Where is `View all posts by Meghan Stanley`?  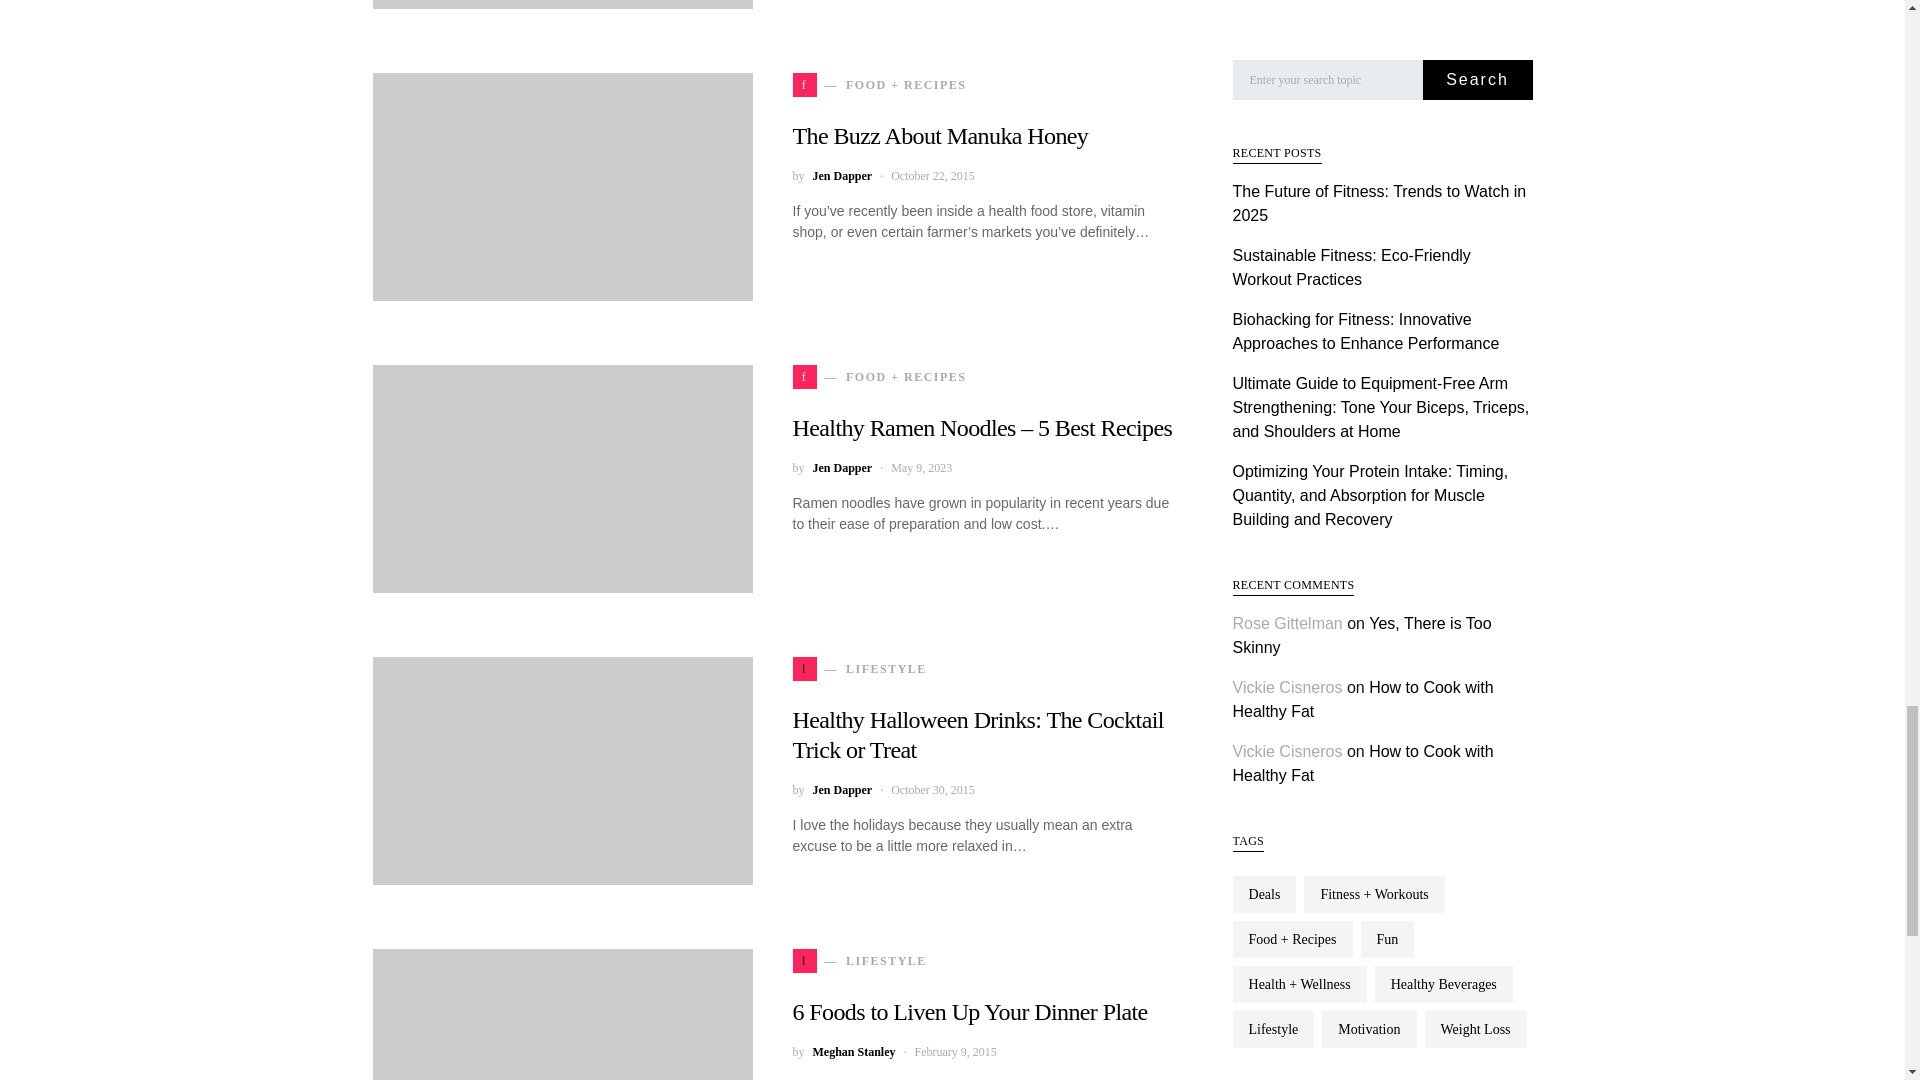
View all posts by Meghan Stanley is located at coordinates (853, 1052).